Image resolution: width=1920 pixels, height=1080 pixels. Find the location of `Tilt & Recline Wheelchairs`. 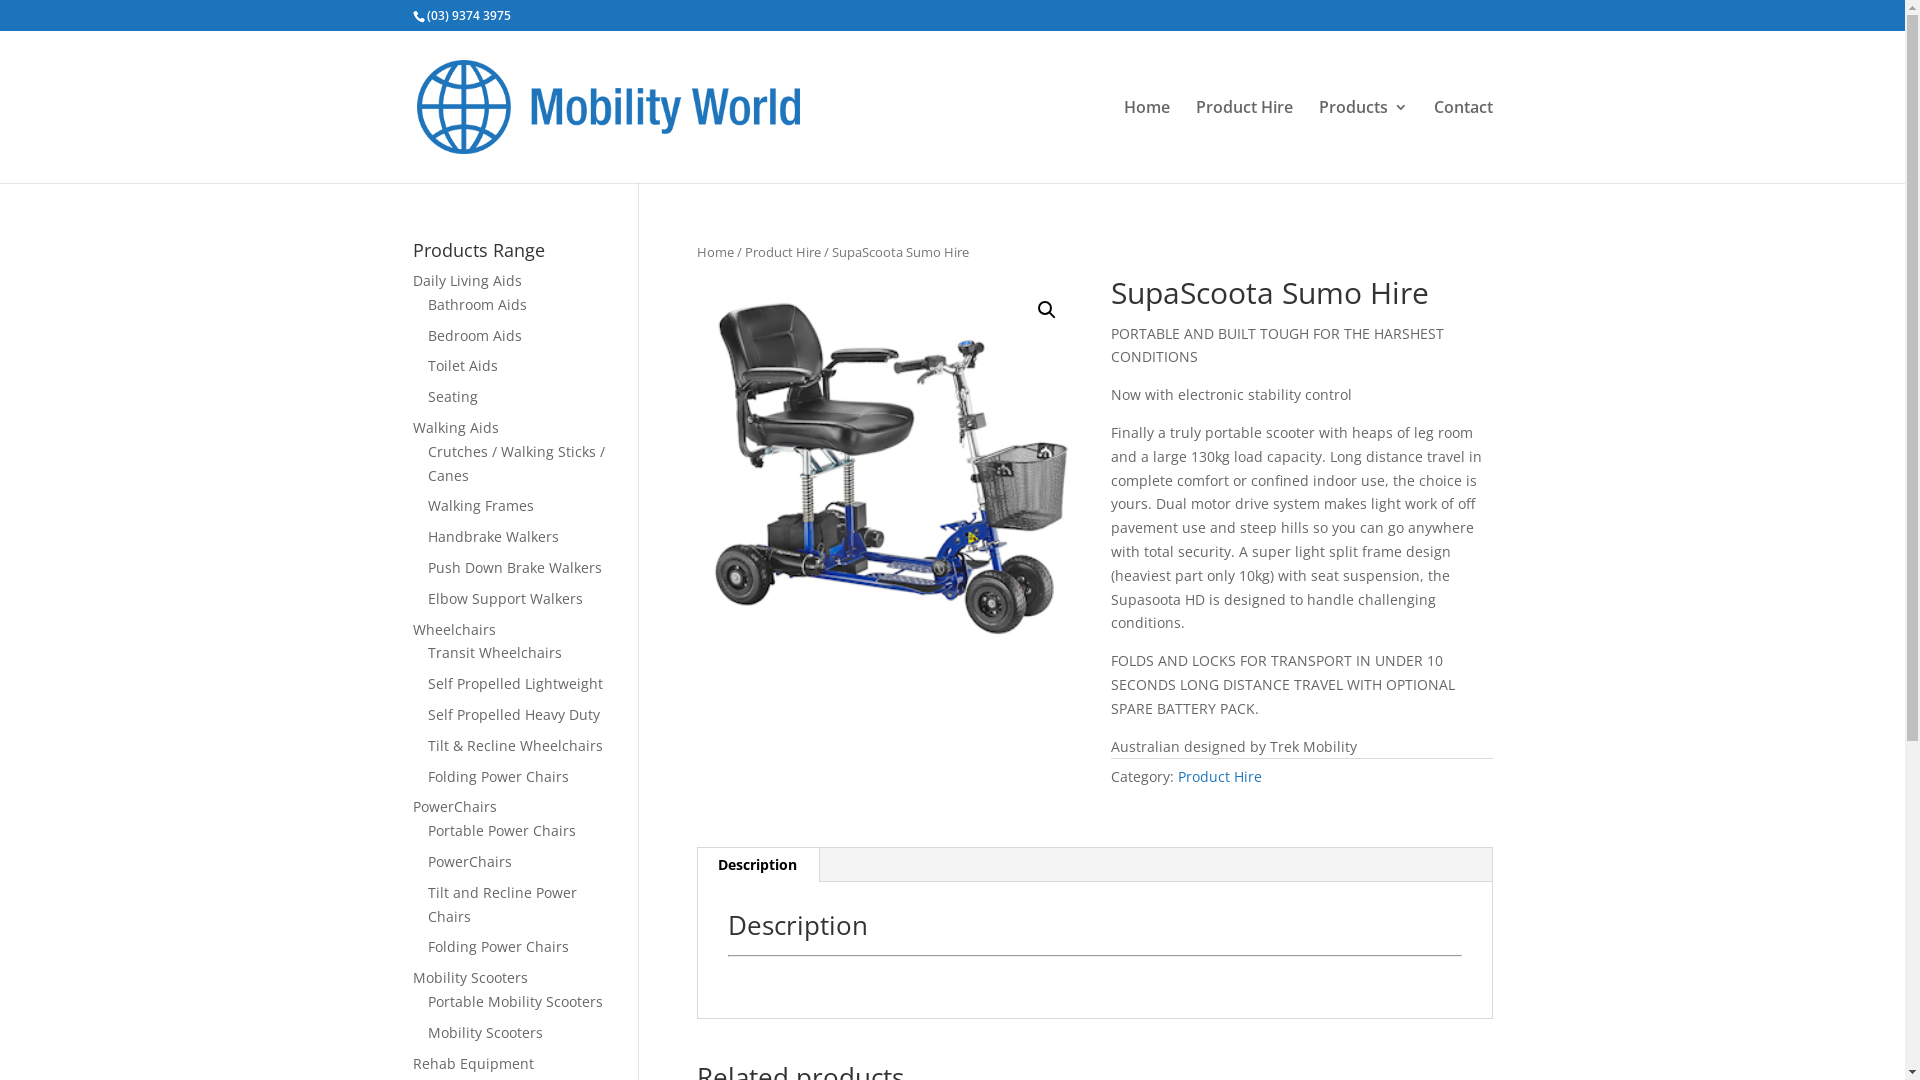

Tilt & Recline Wheelchairs is located at coordinates (516, 746).